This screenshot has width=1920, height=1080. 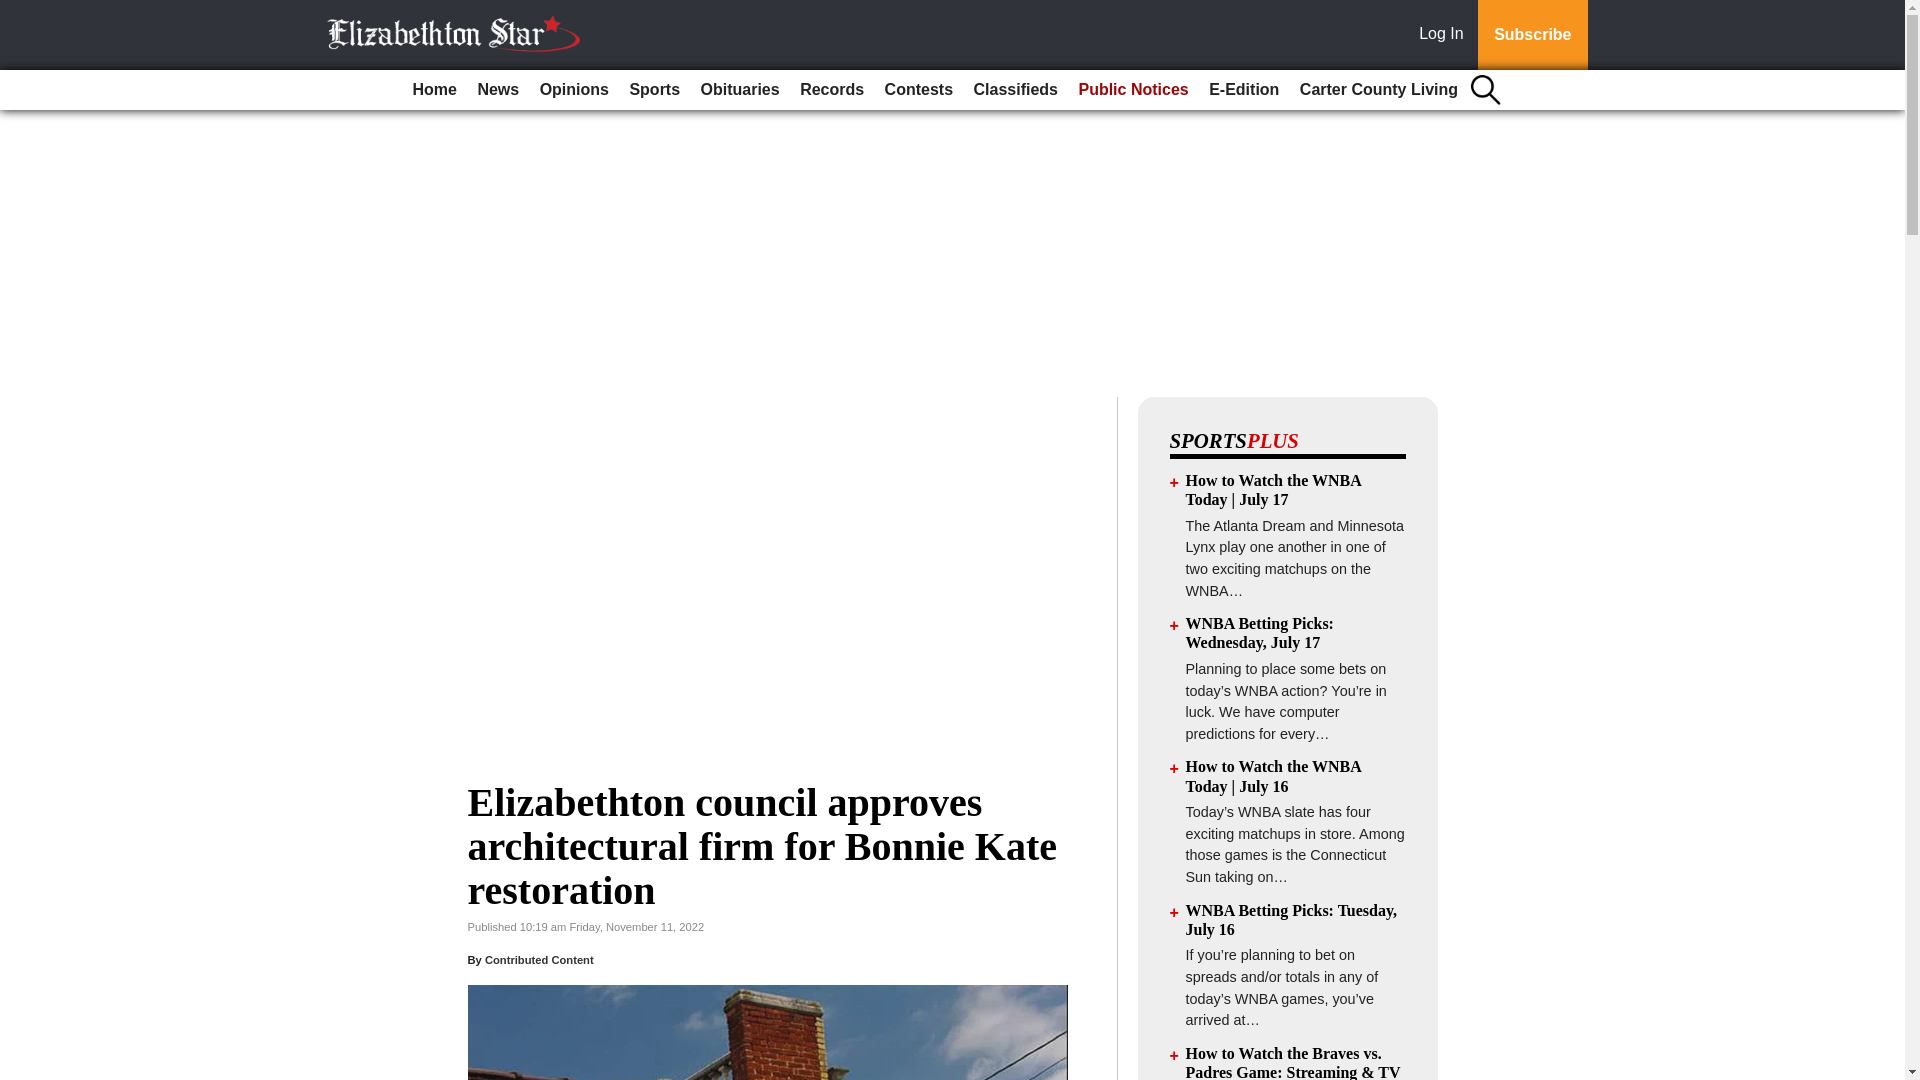 I want to click on Obituaries, so click(x=740, y=90).